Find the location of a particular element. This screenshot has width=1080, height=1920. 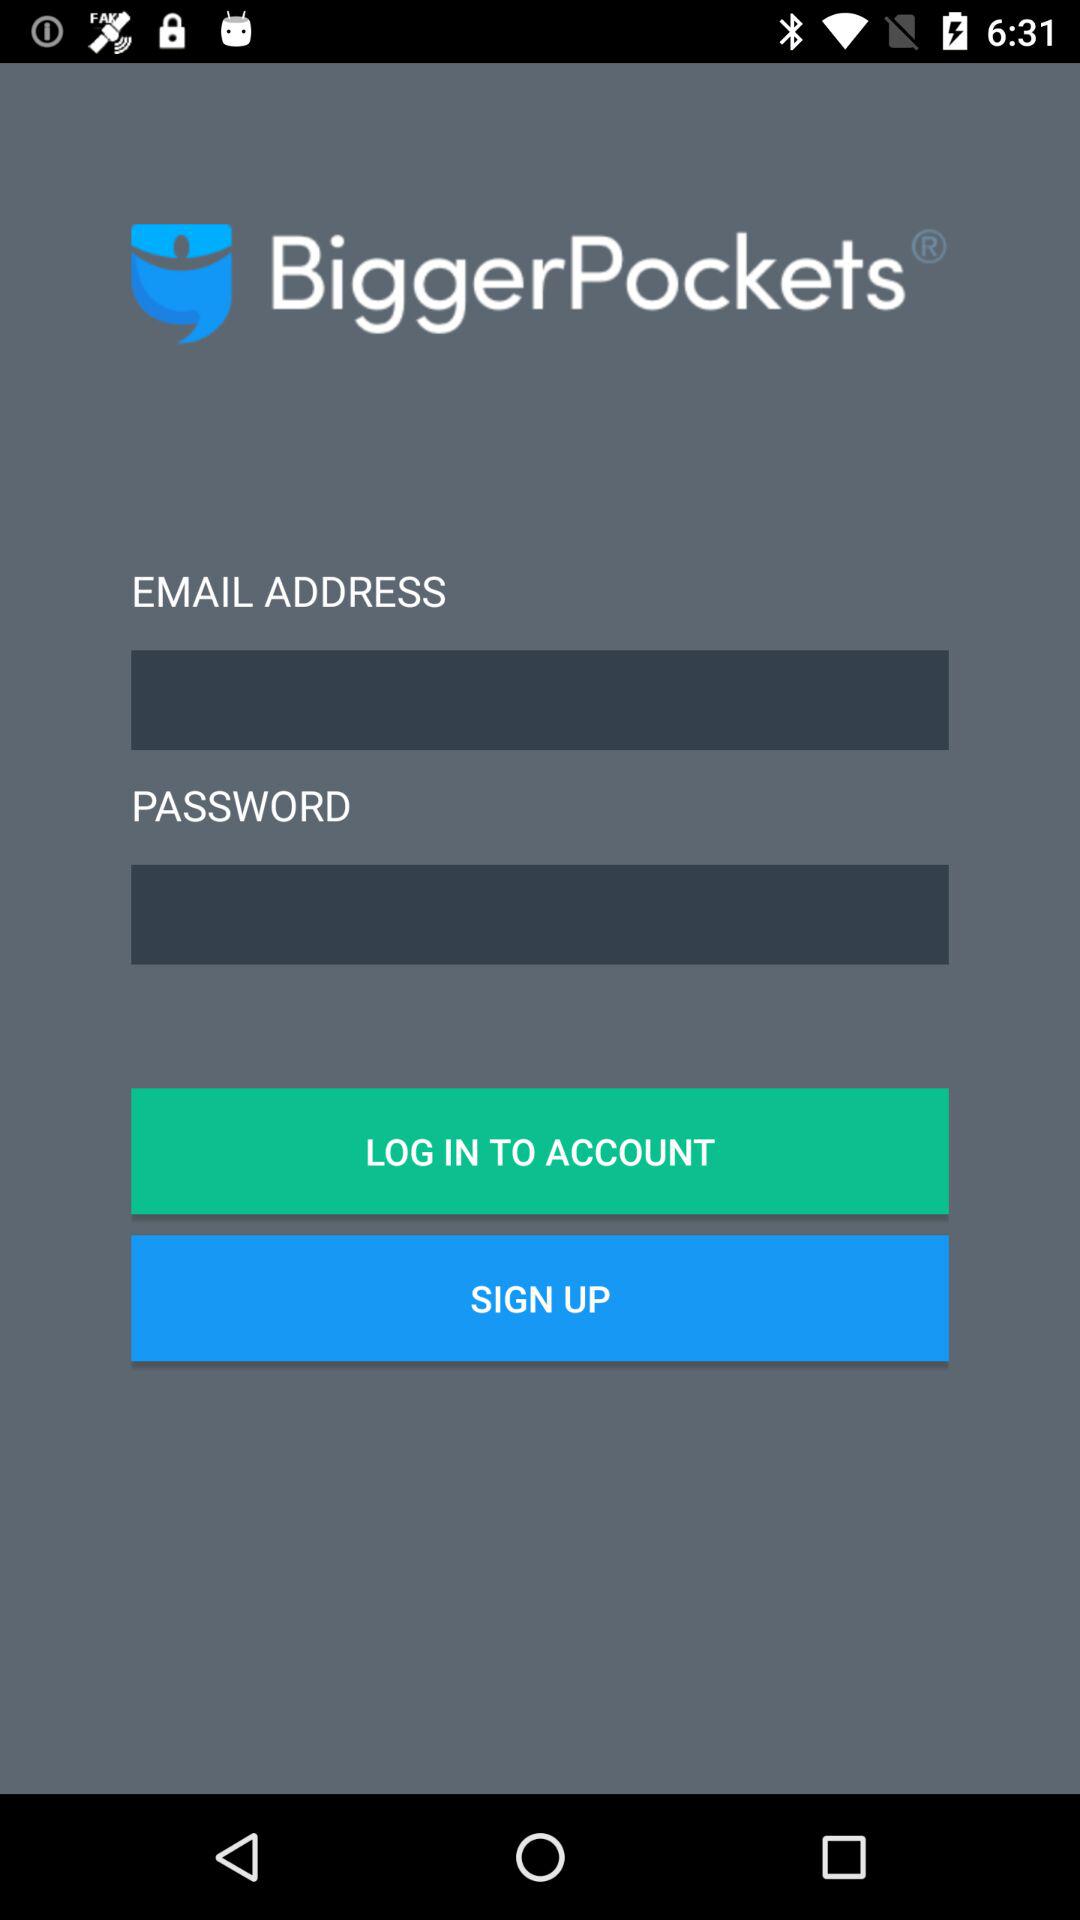

swipe to sign up icon is located at coordinates (540, 1298).